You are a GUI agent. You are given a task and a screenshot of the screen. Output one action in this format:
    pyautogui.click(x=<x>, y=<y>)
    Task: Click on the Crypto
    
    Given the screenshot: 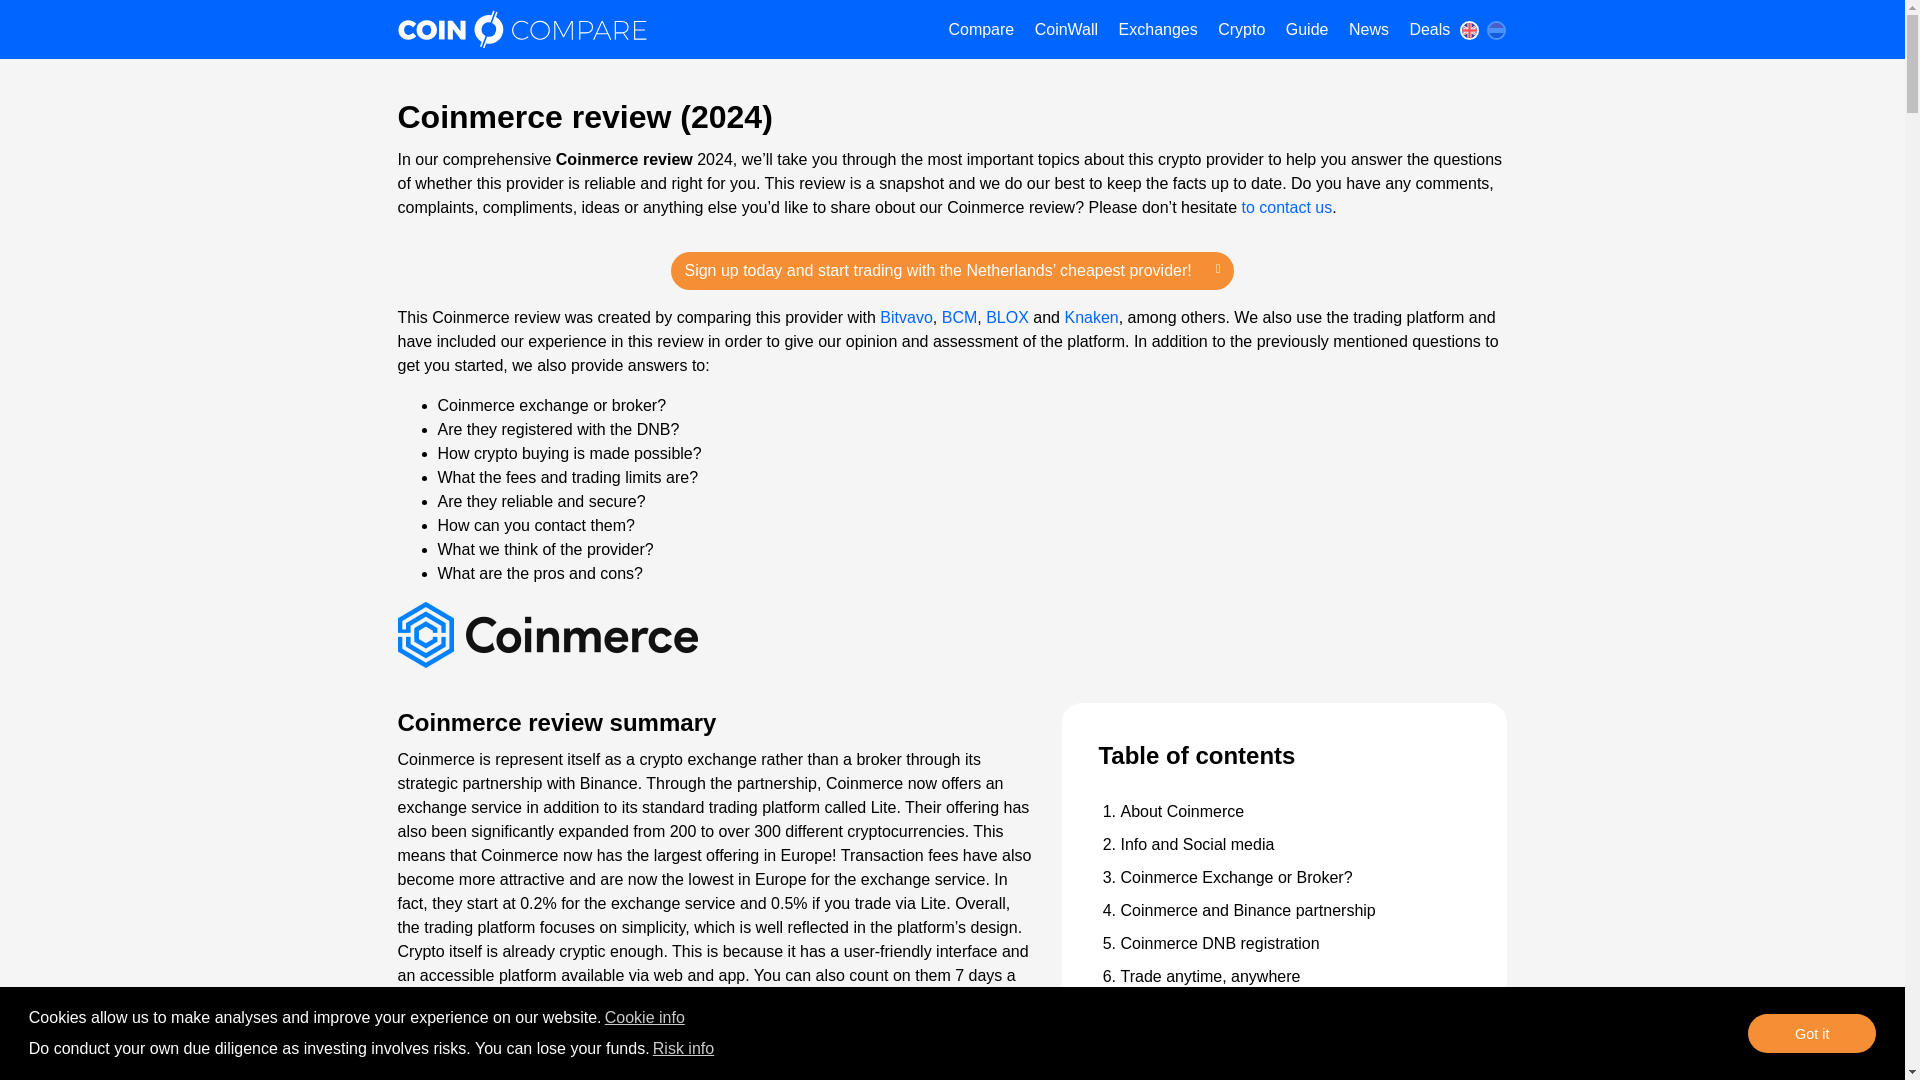 What is the action you would take?
    pyautogui.click(x=1240, y=30)
    